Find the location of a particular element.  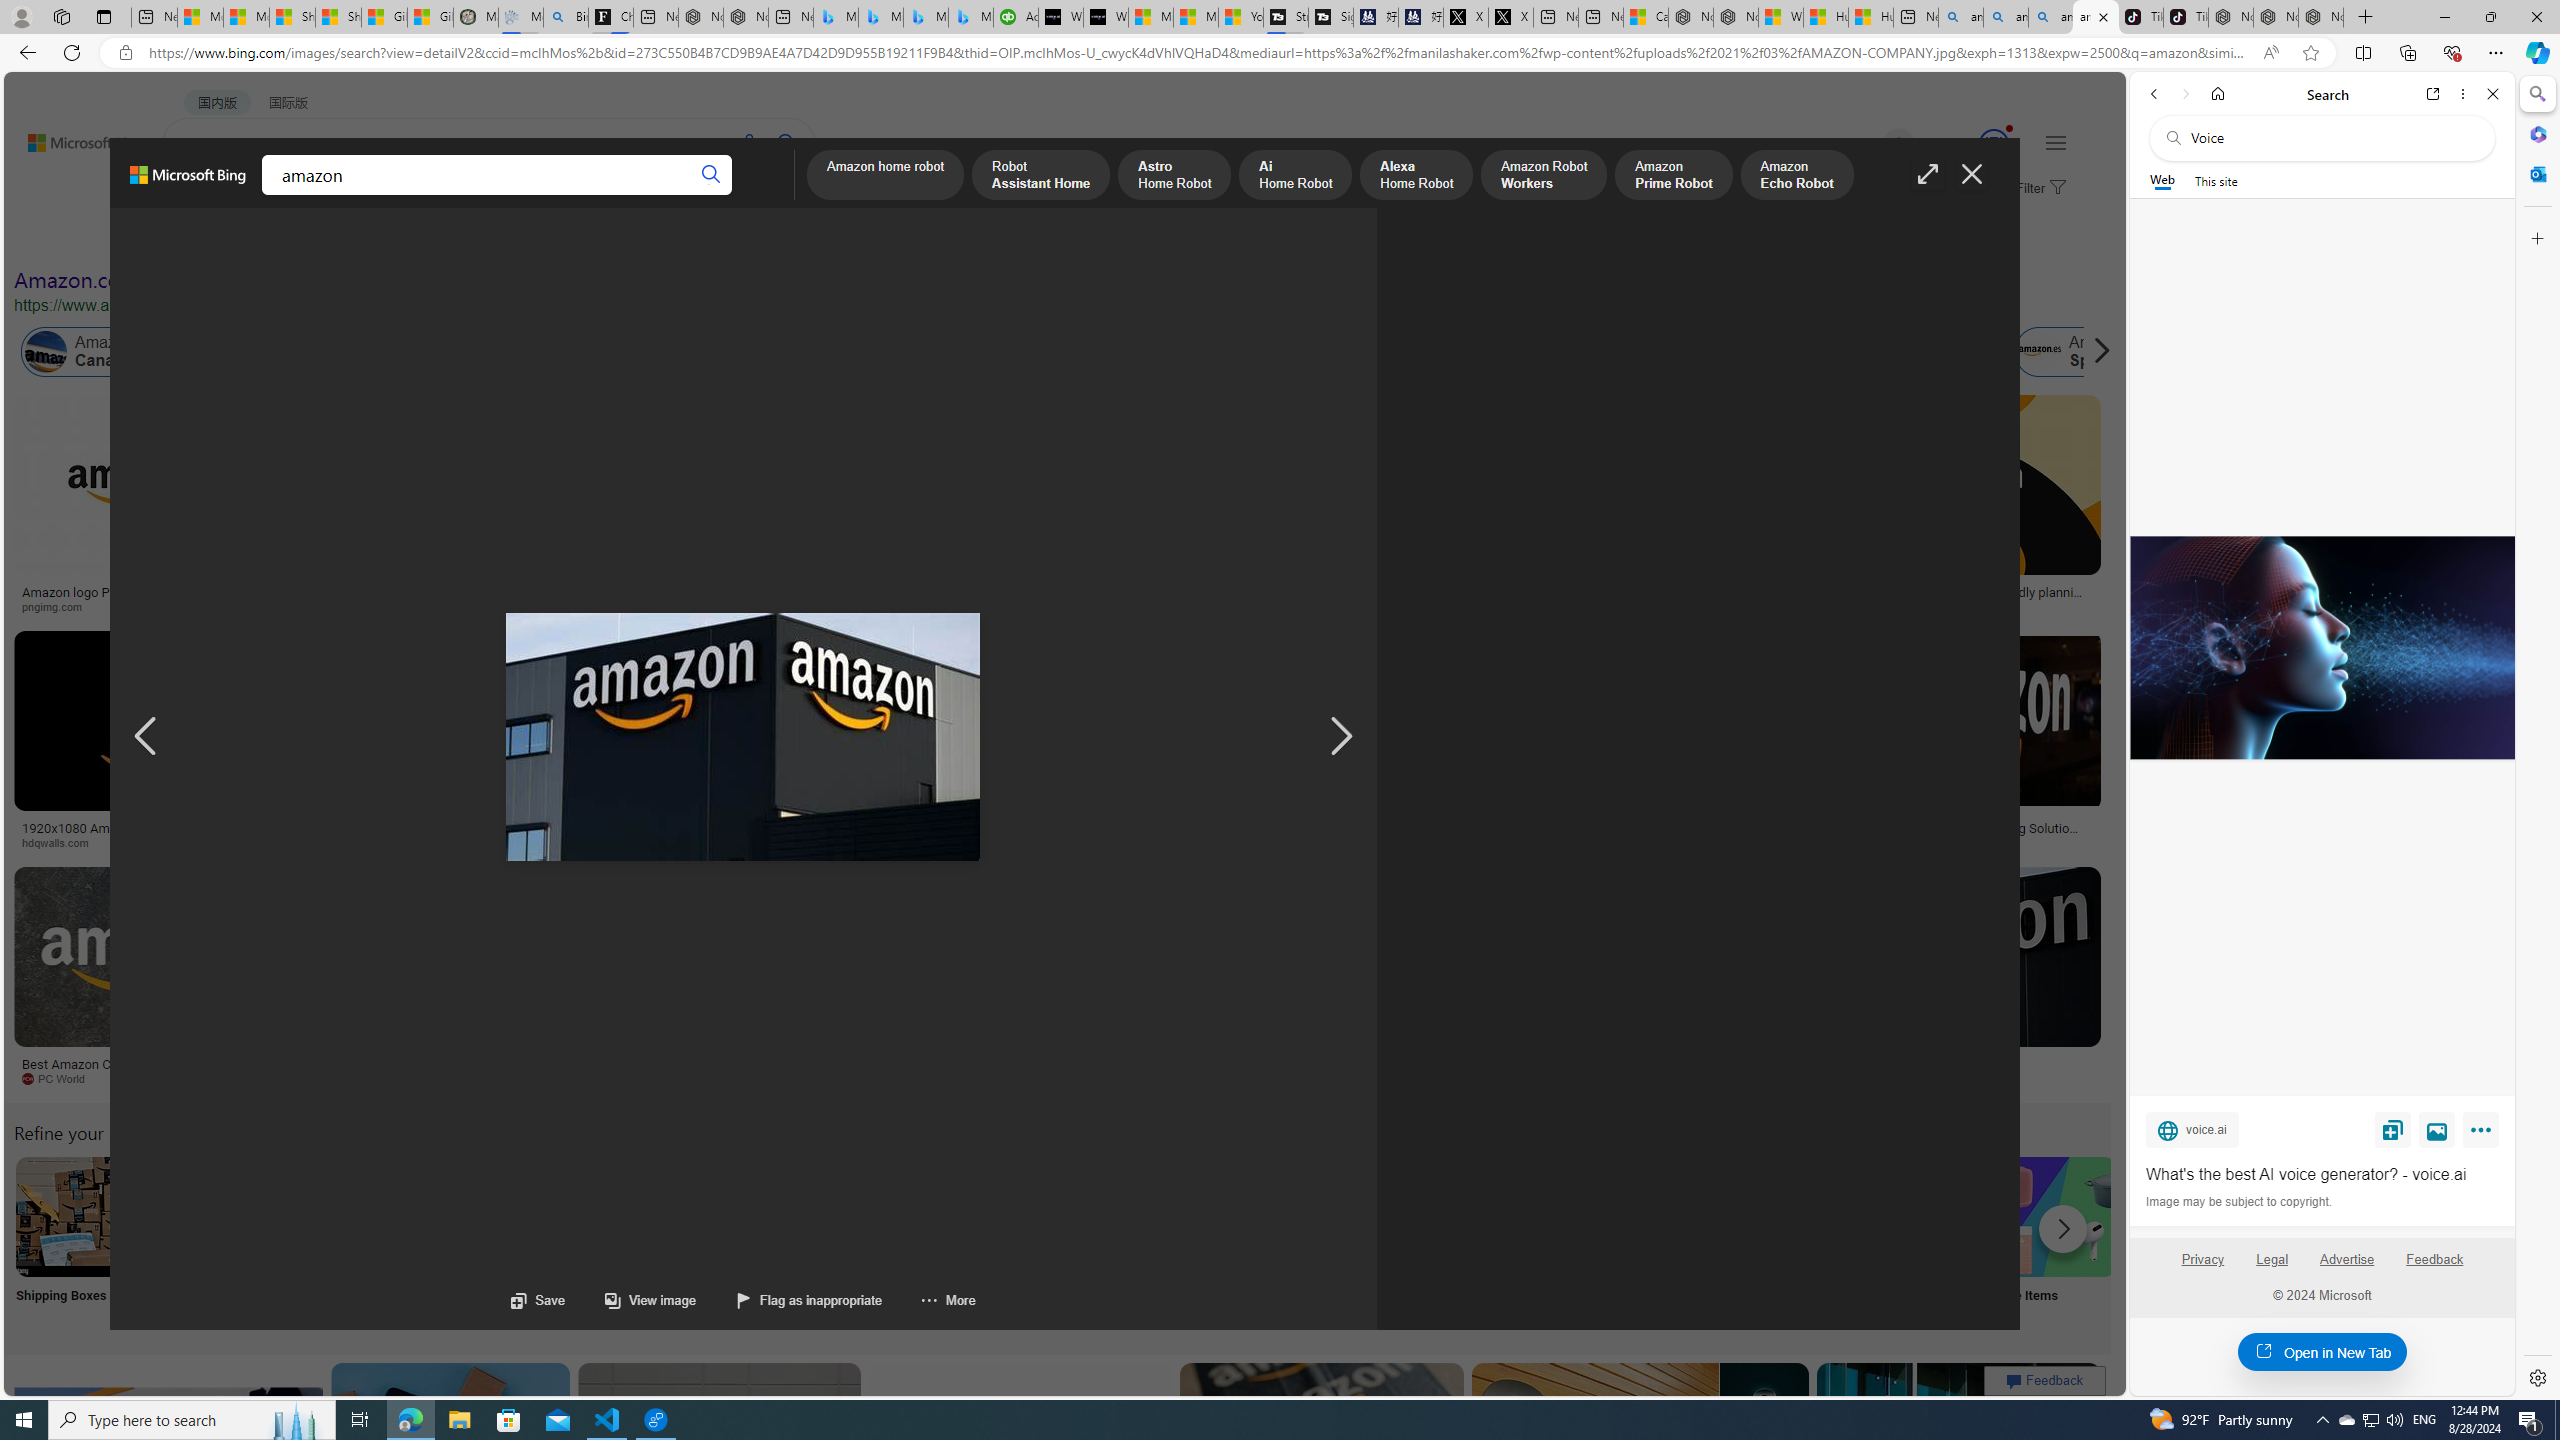

Dropdown Menu is located at coordinates (779, 196).